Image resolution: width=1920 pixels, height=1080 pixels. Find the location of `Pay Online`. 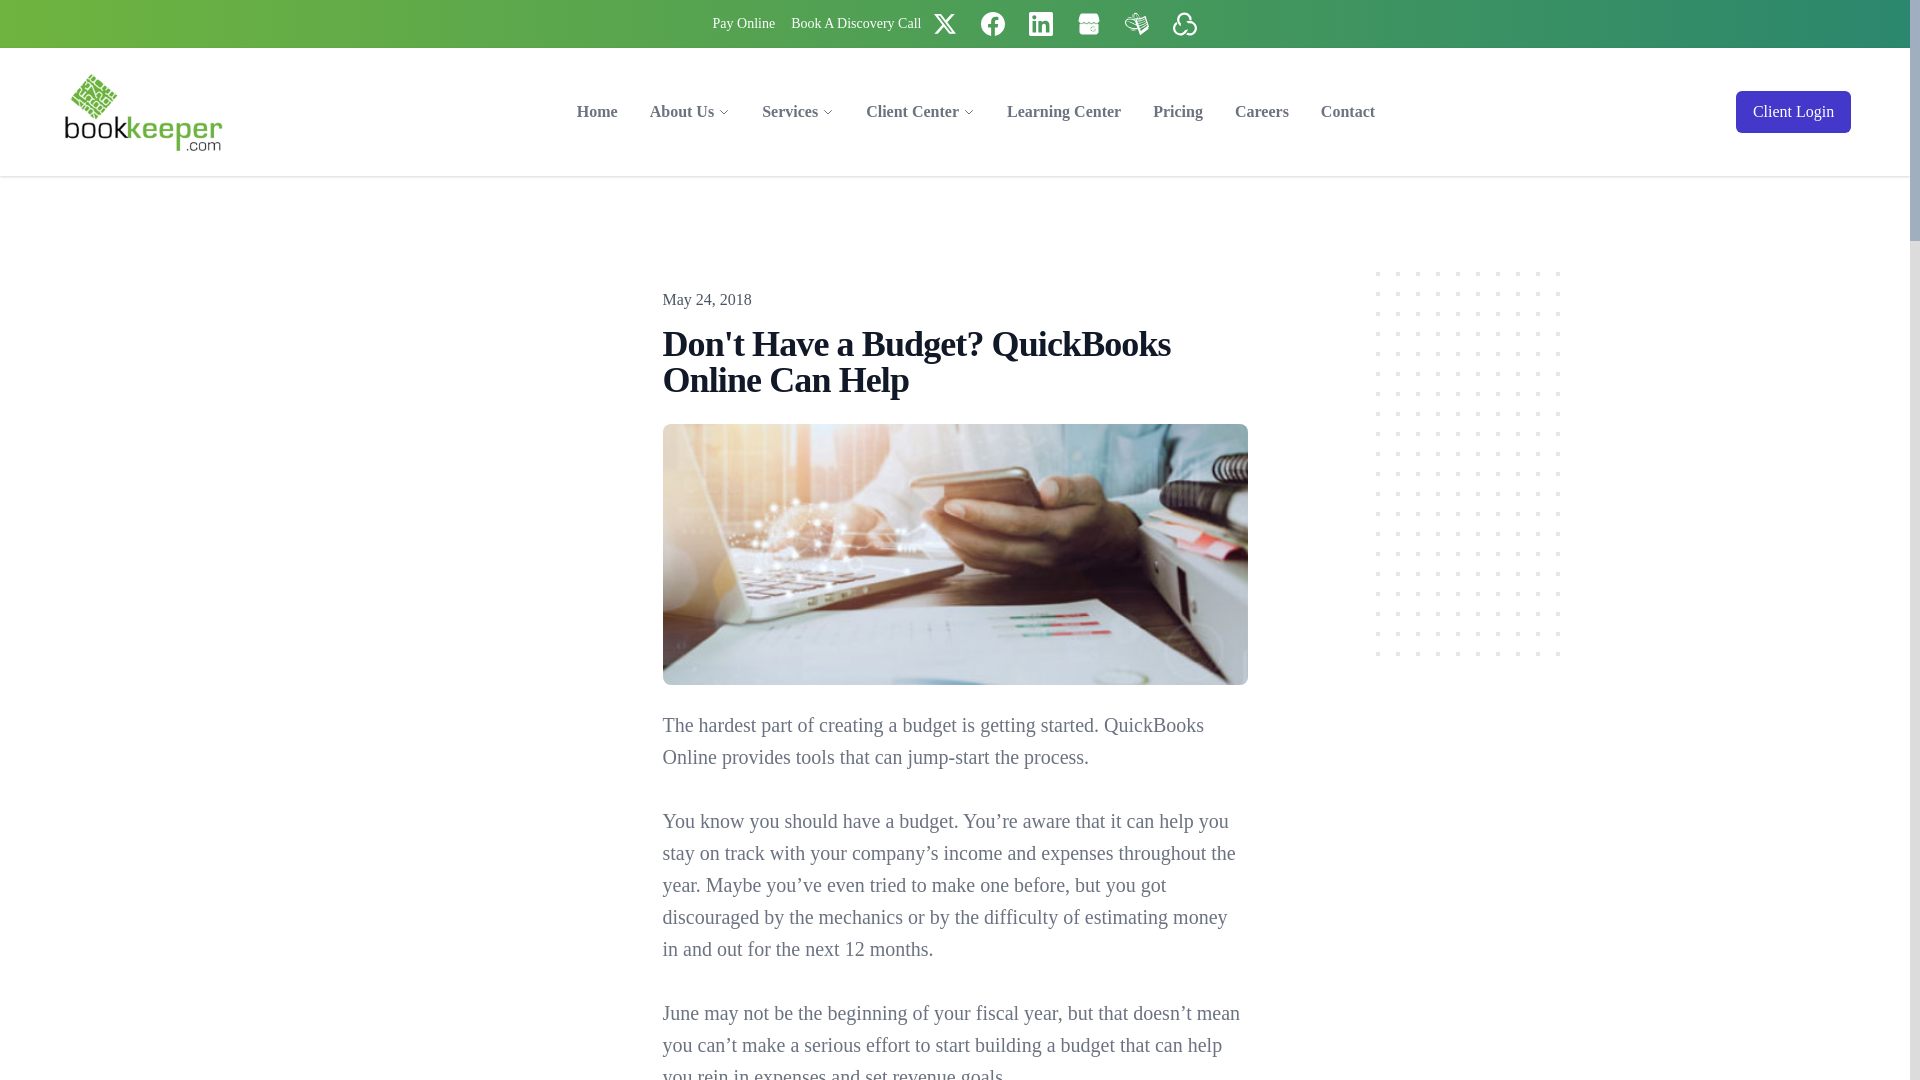

Pay Online is located at coordinates (744, 24).